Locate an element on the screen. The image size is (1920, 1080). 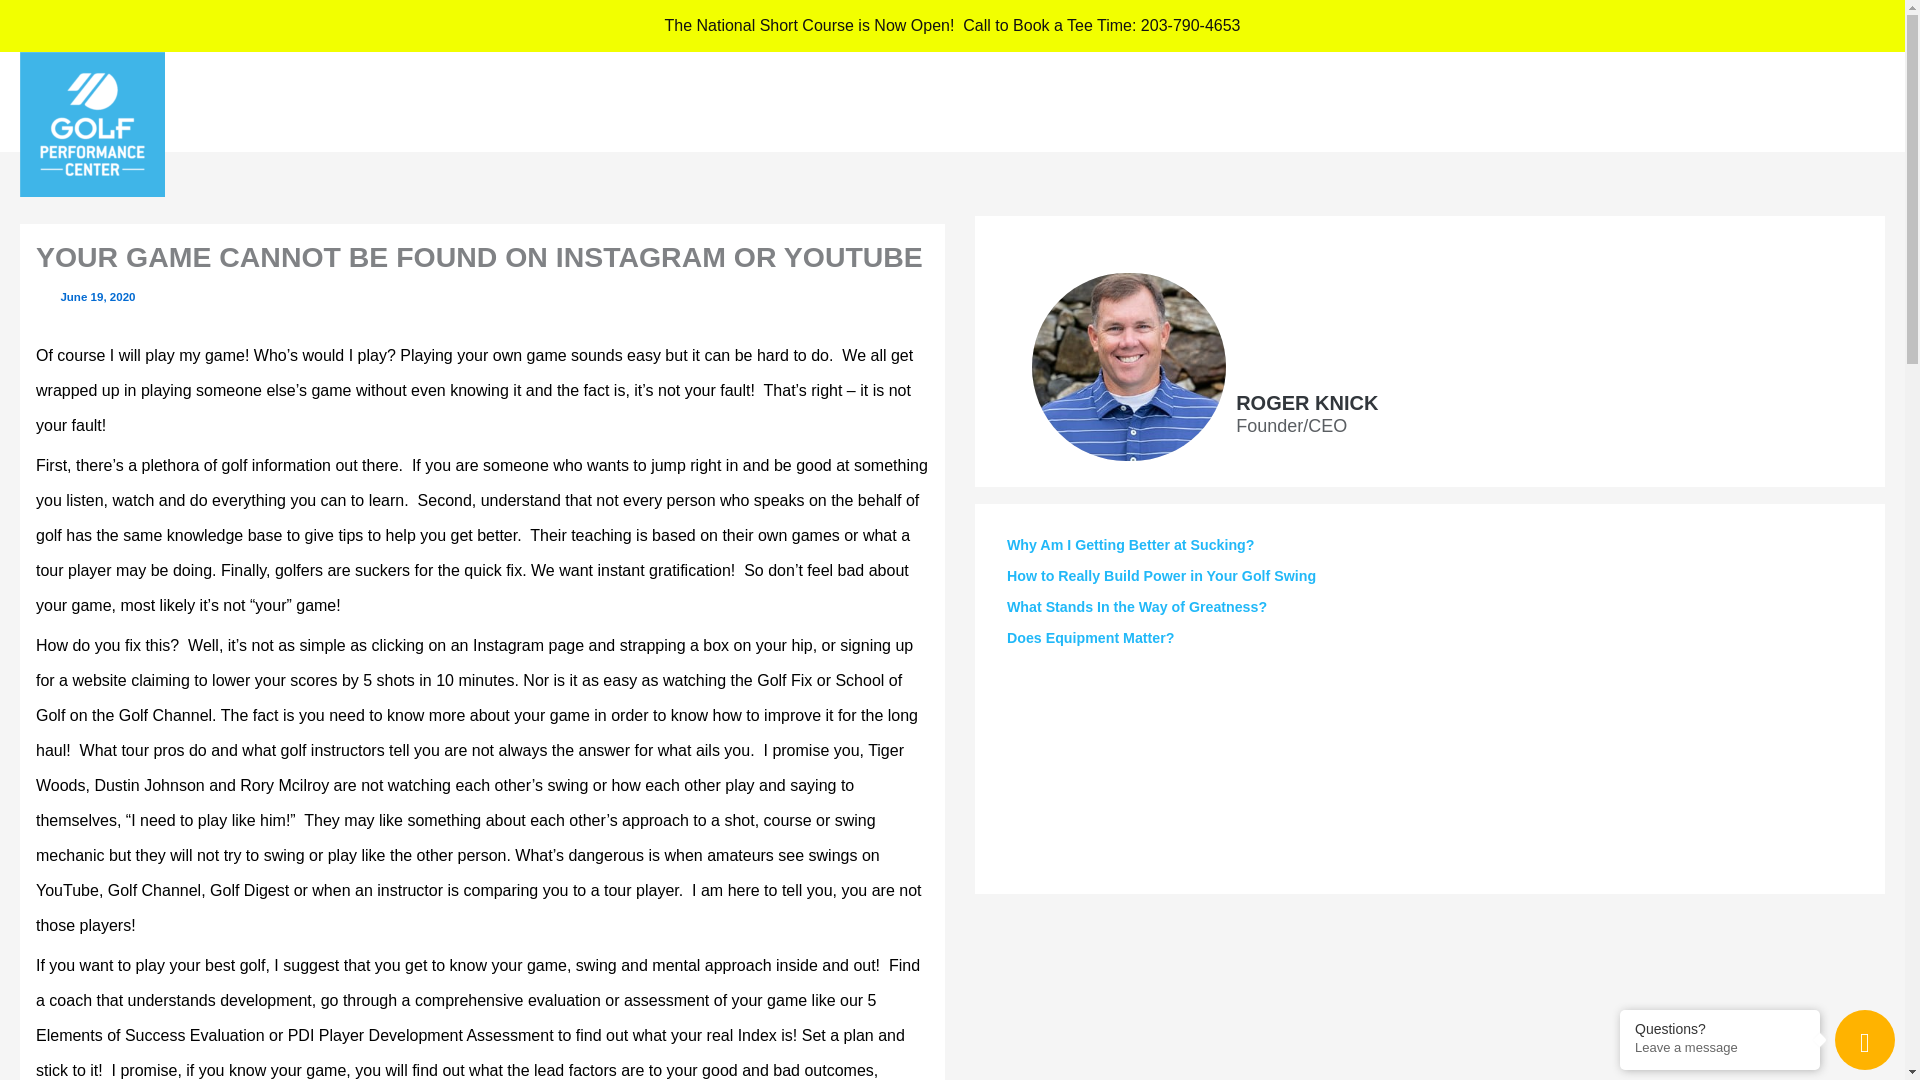
THE 5 ELEMENTS BLOG is located at coordinates (1479, 101).